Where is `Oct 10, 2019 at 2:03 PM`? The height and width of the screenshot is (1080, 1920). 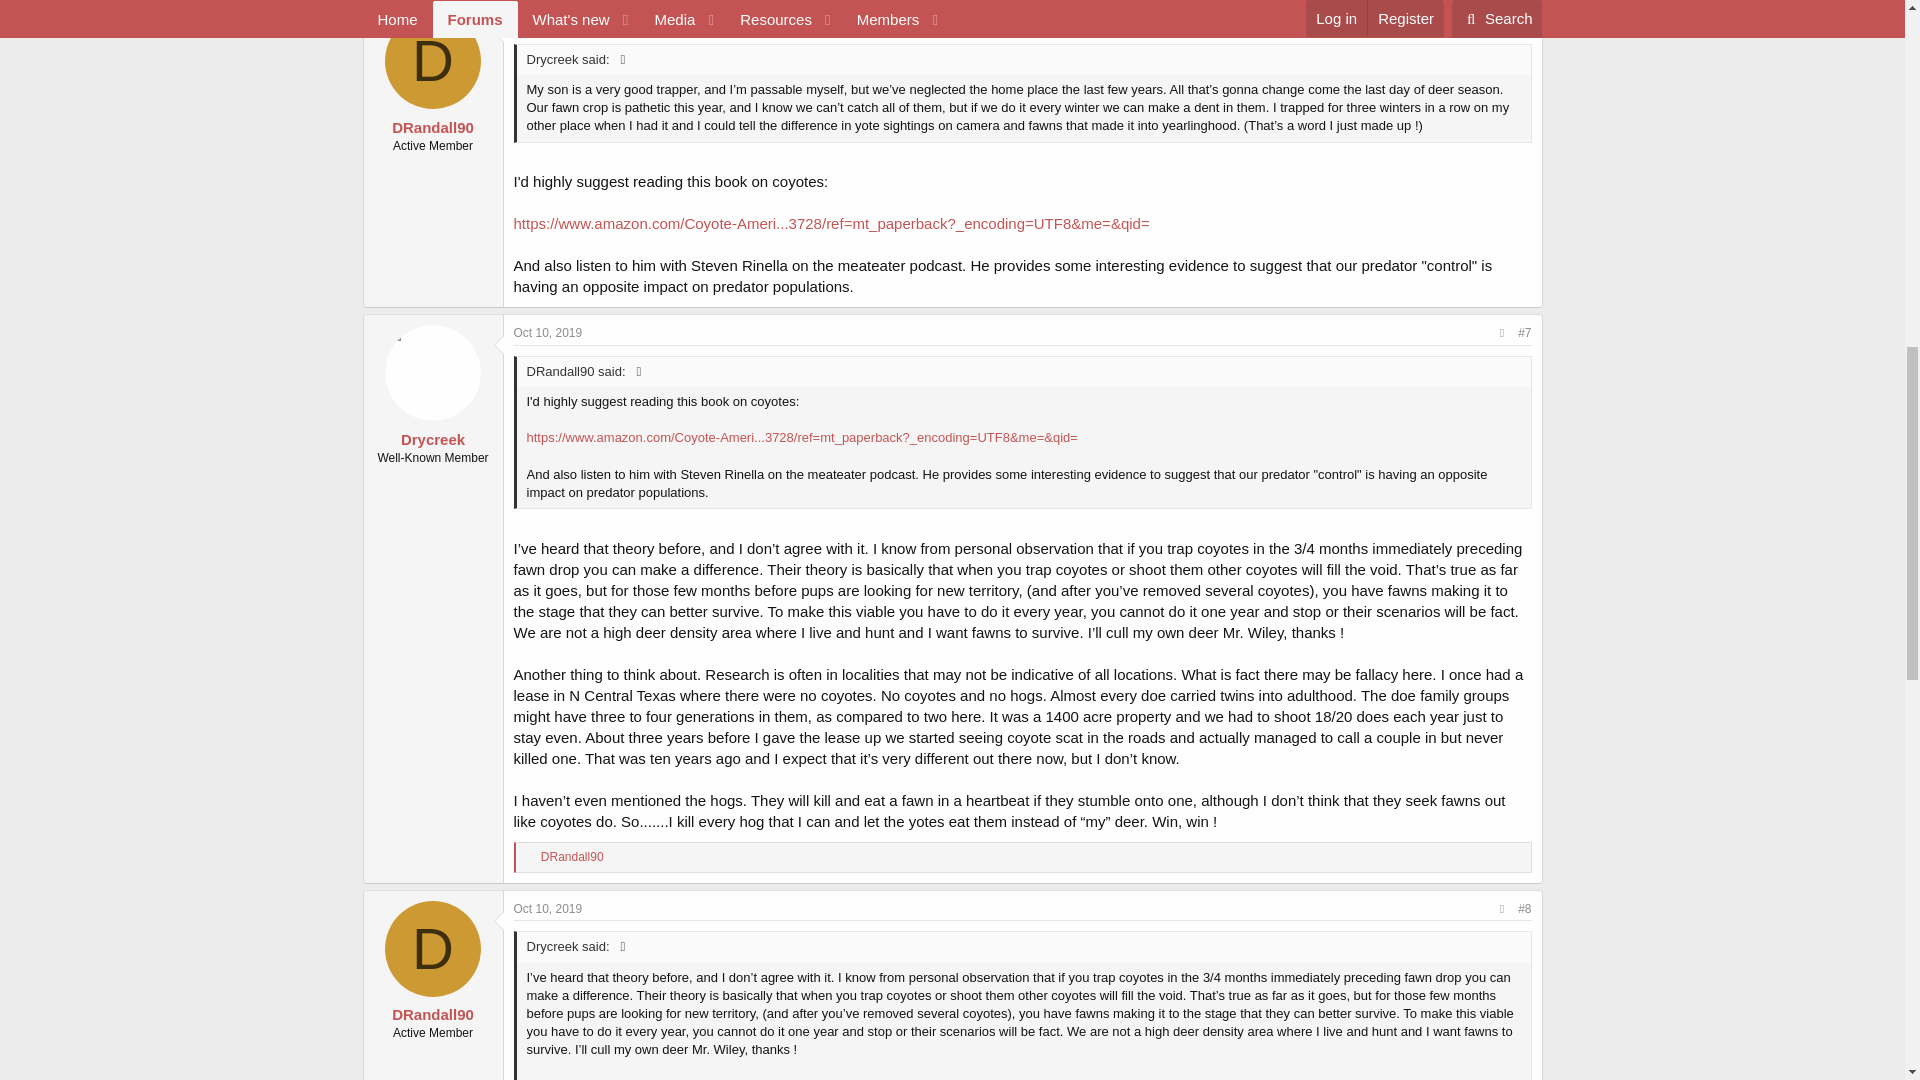 Oct 10, 2019 at 2:03 PM is located at coordinates (548, 333).